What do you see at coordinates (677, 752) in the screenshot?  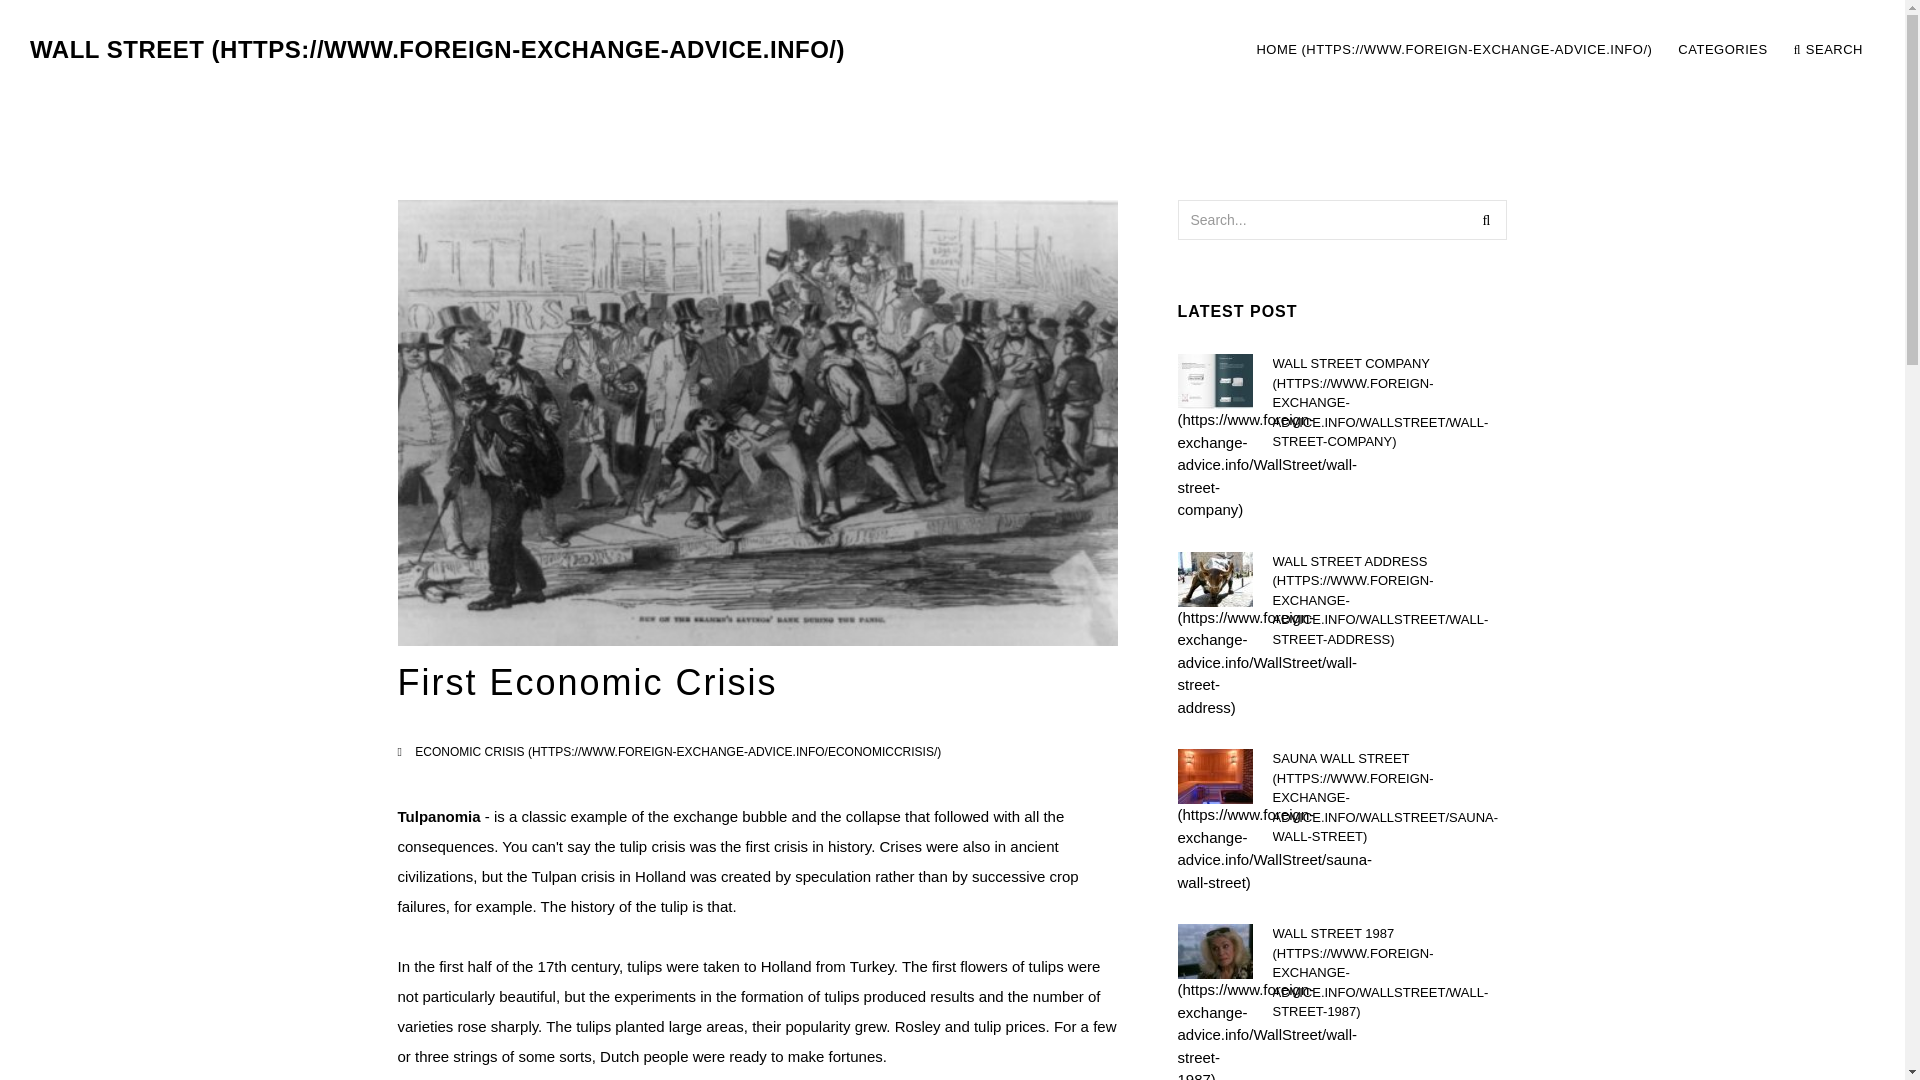 I see `ECONOMIC CRISIS` at bounding box center [677, 752].